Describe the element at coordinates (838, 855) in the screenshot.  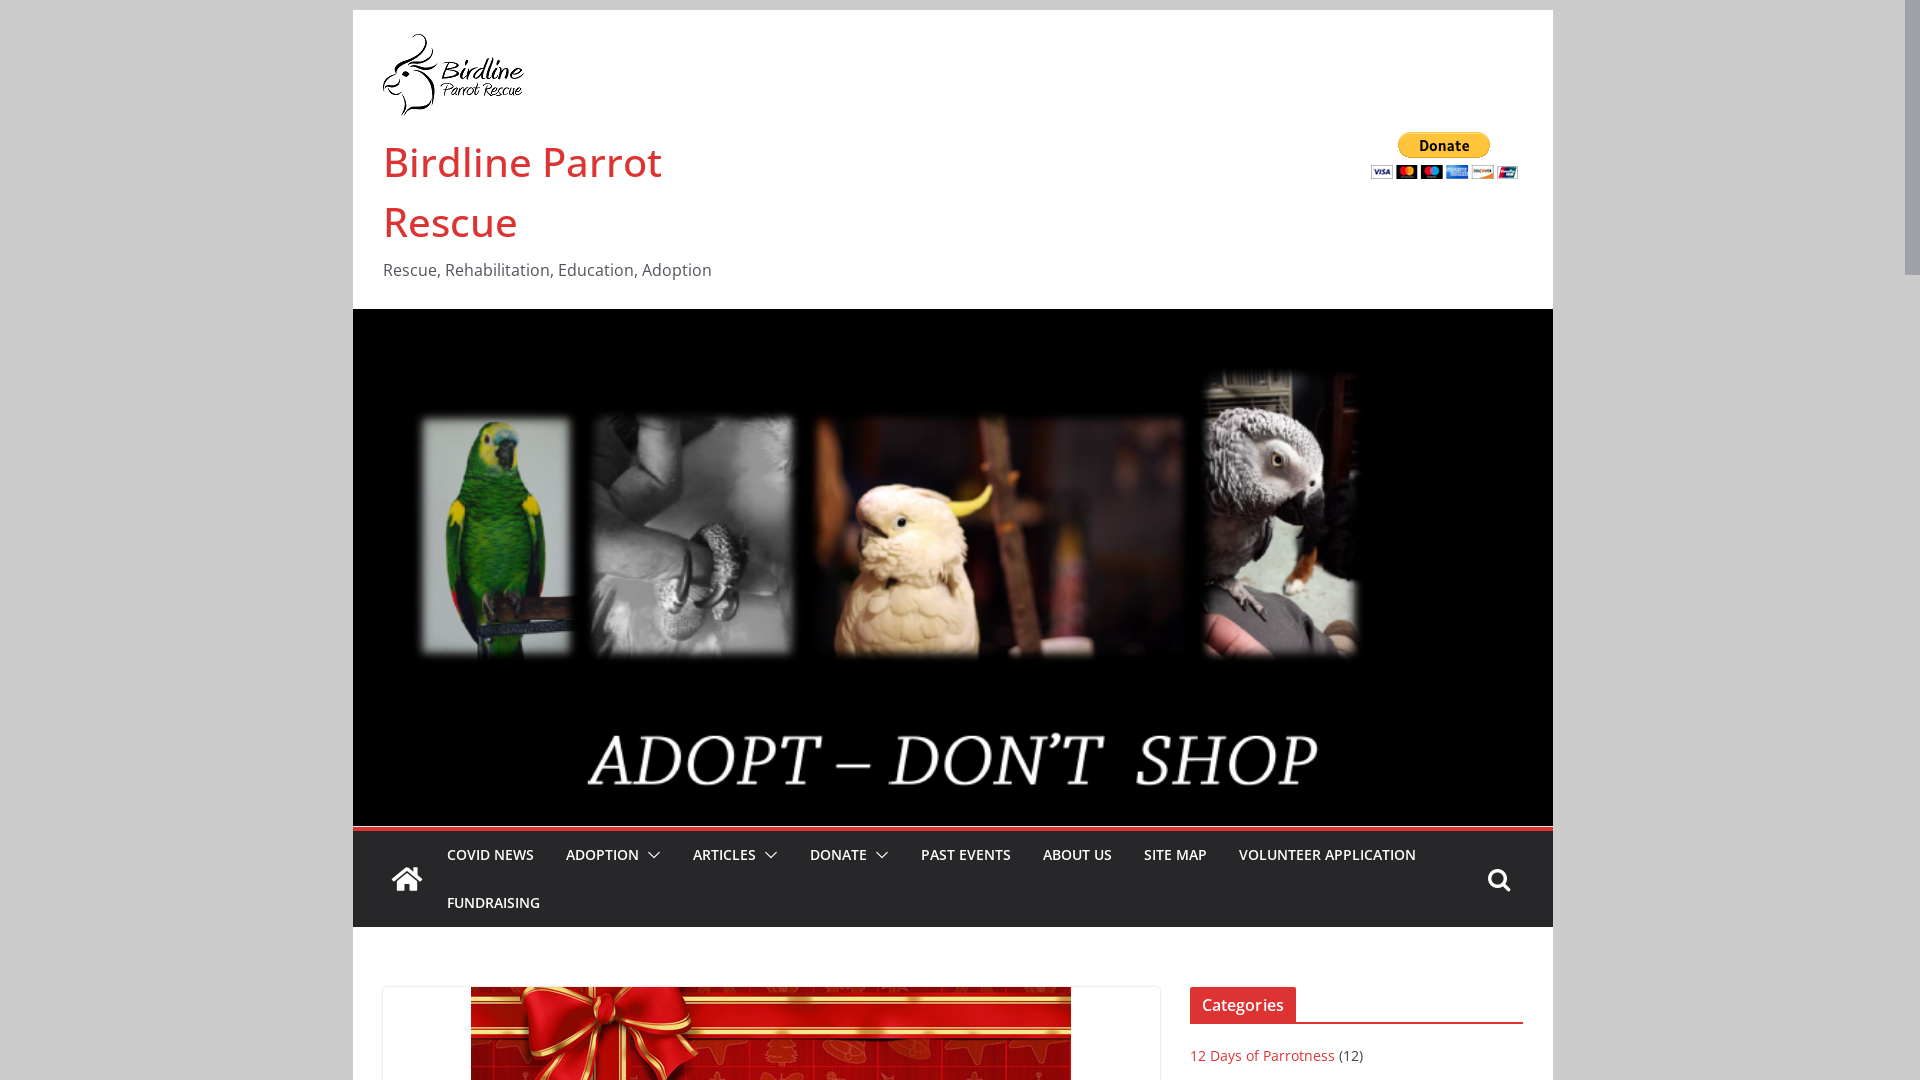
I see `DONATE` at that location.